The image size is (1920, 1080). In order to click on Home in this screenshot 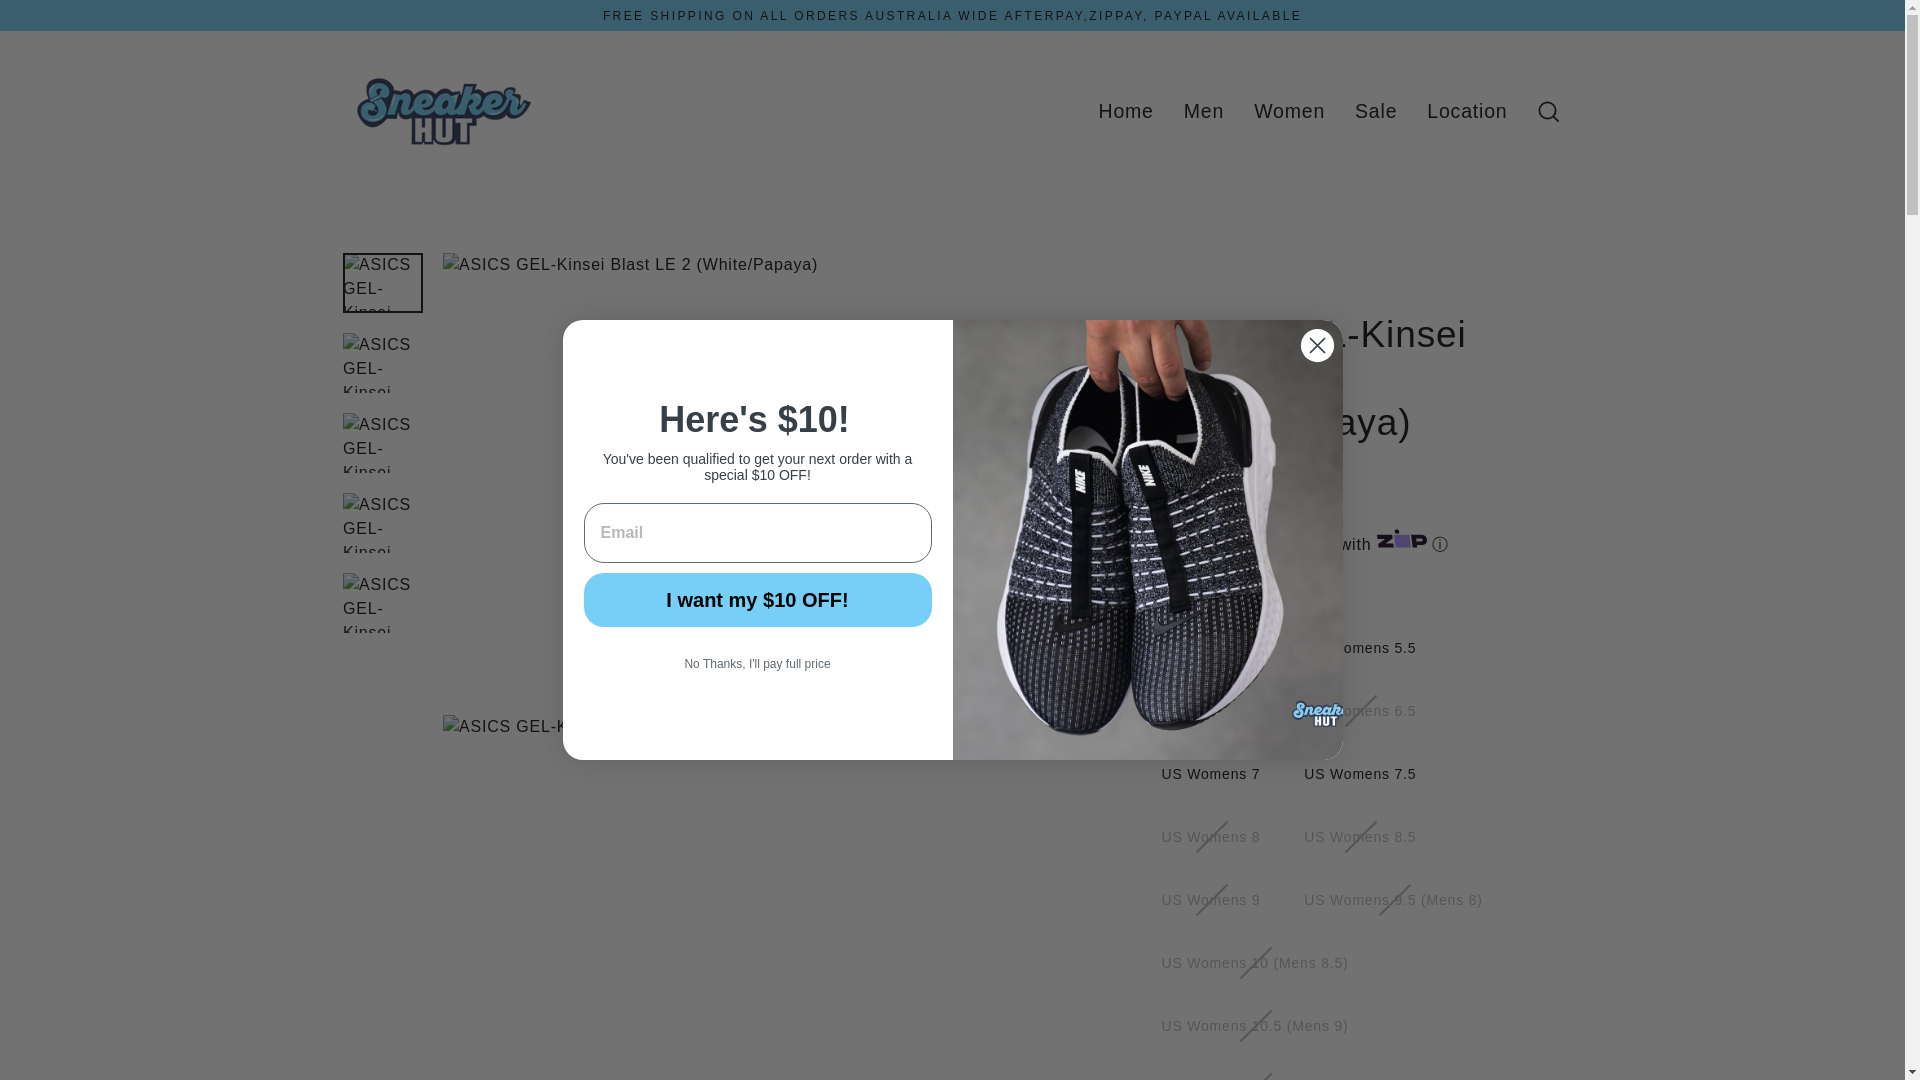, I will do `click(1126, 111)`.